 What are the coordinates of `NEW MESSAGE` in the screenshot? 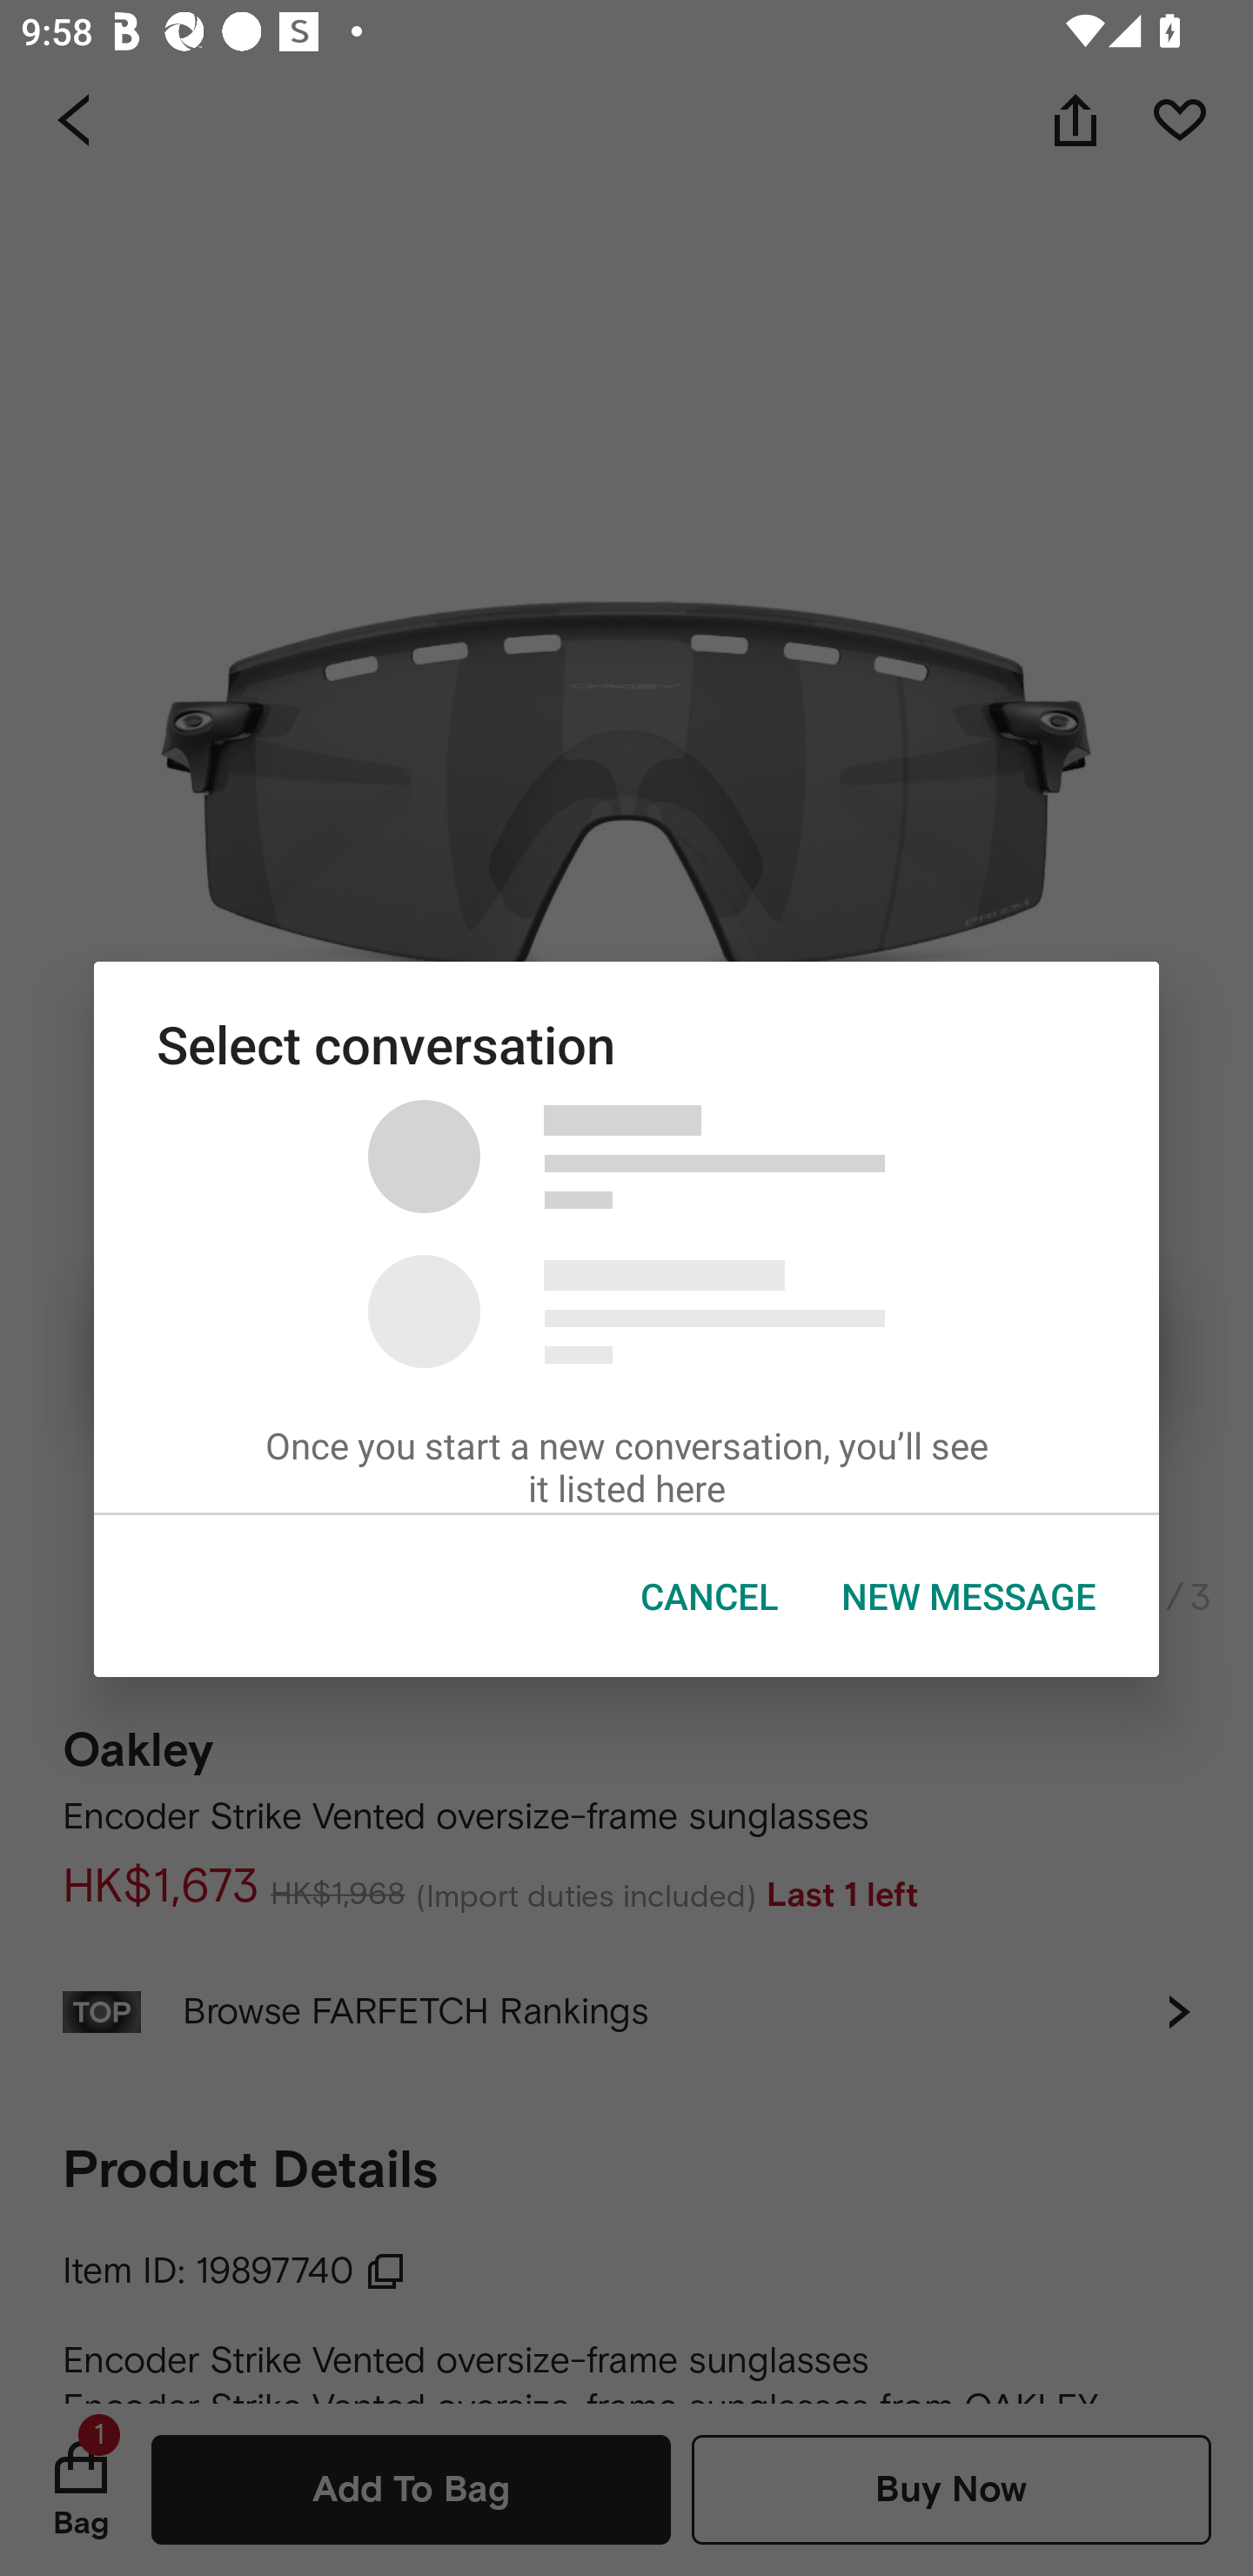 It's located at (969, 1596).